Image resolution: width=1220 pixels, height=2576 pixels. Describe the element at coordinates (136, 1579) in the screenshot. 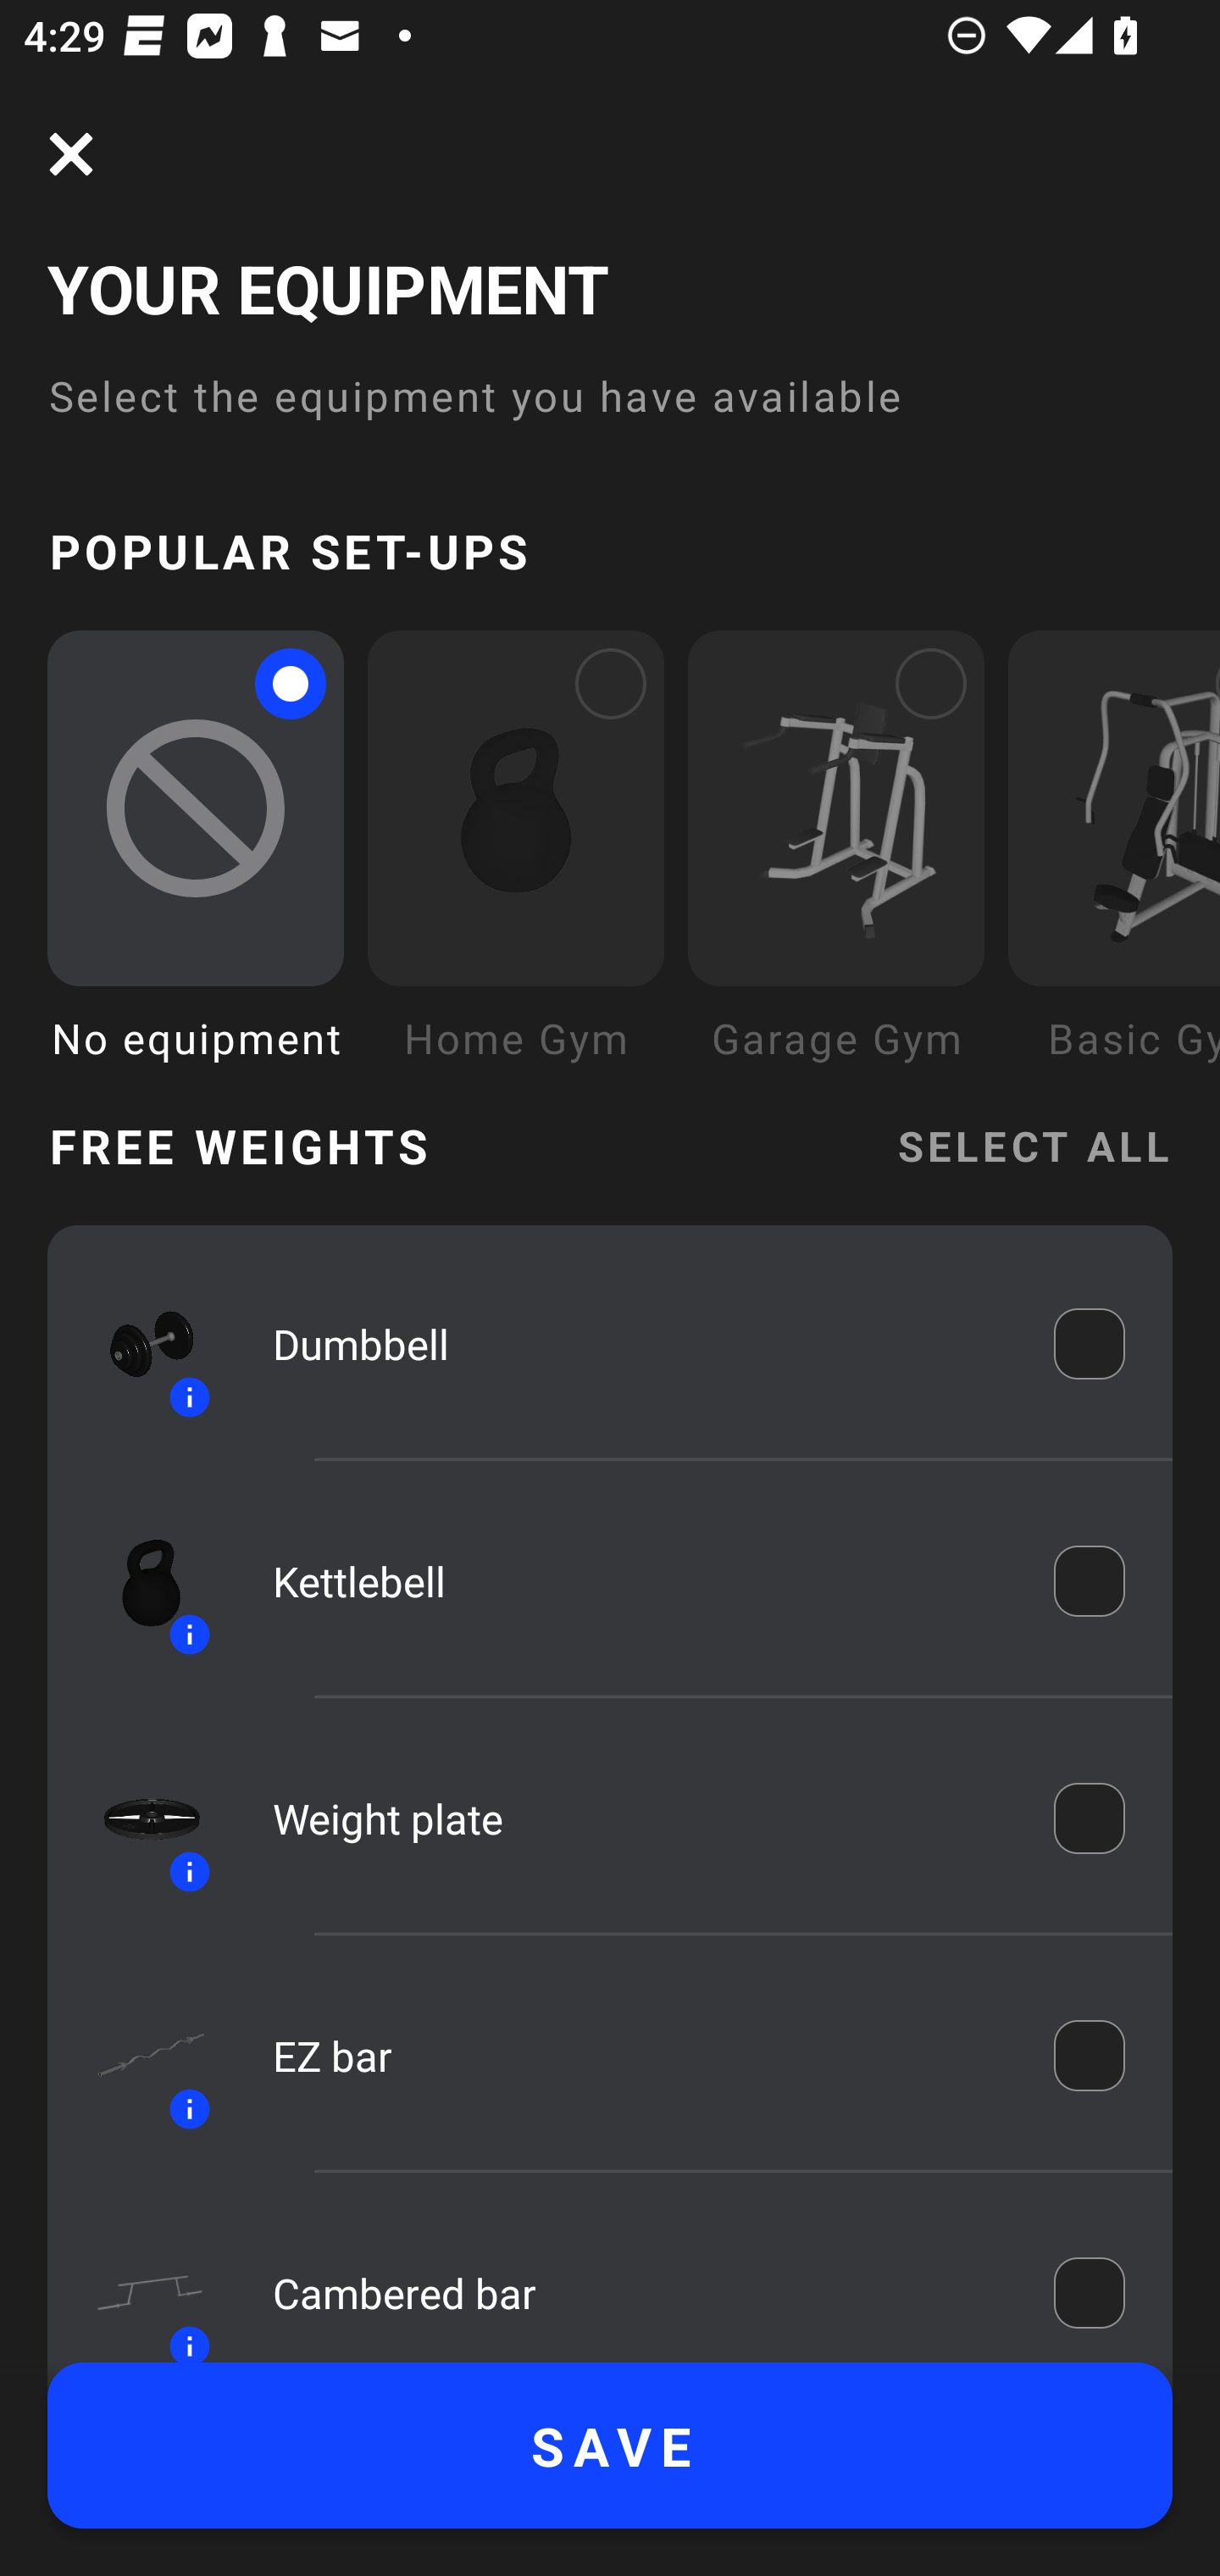

I see `Equipment icon Information icon` at that location.